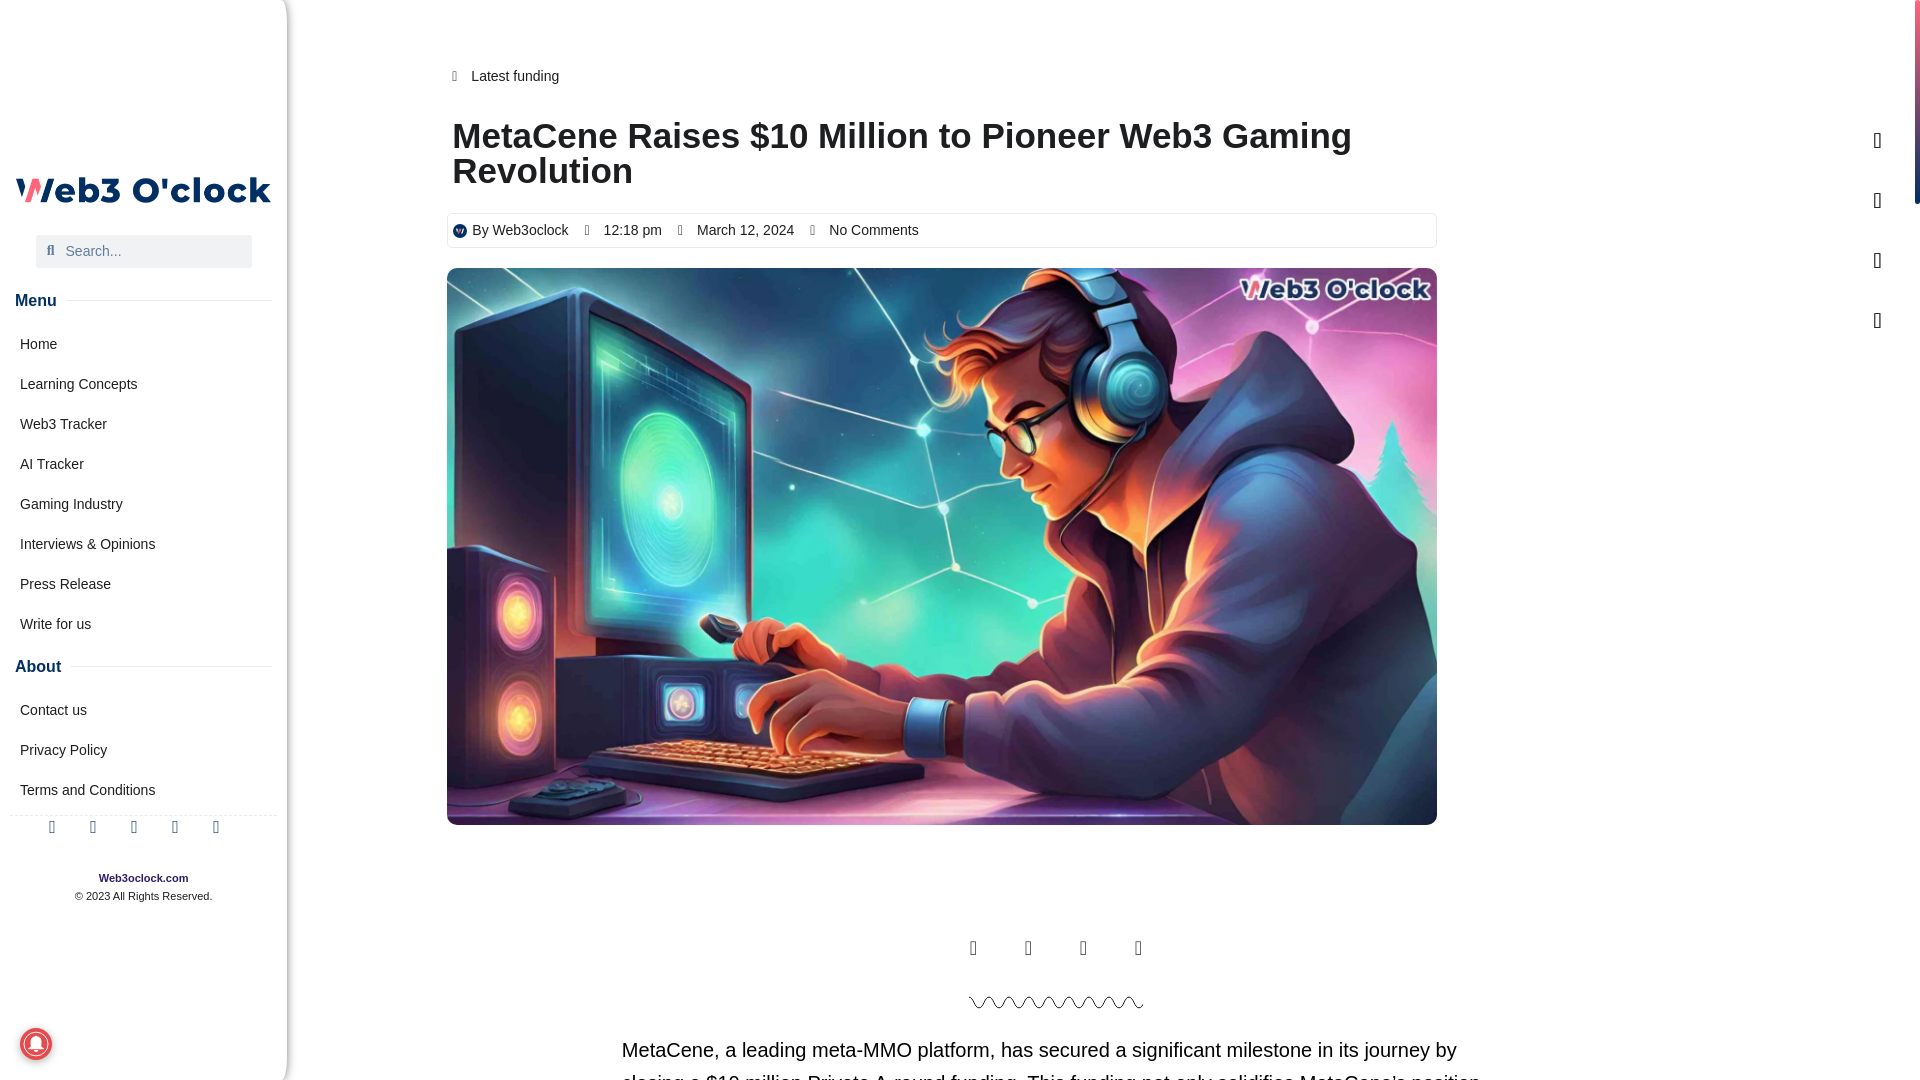  Describe the element at coordinates (144, 583) in the screenshot. I see `Press Release` at that location.